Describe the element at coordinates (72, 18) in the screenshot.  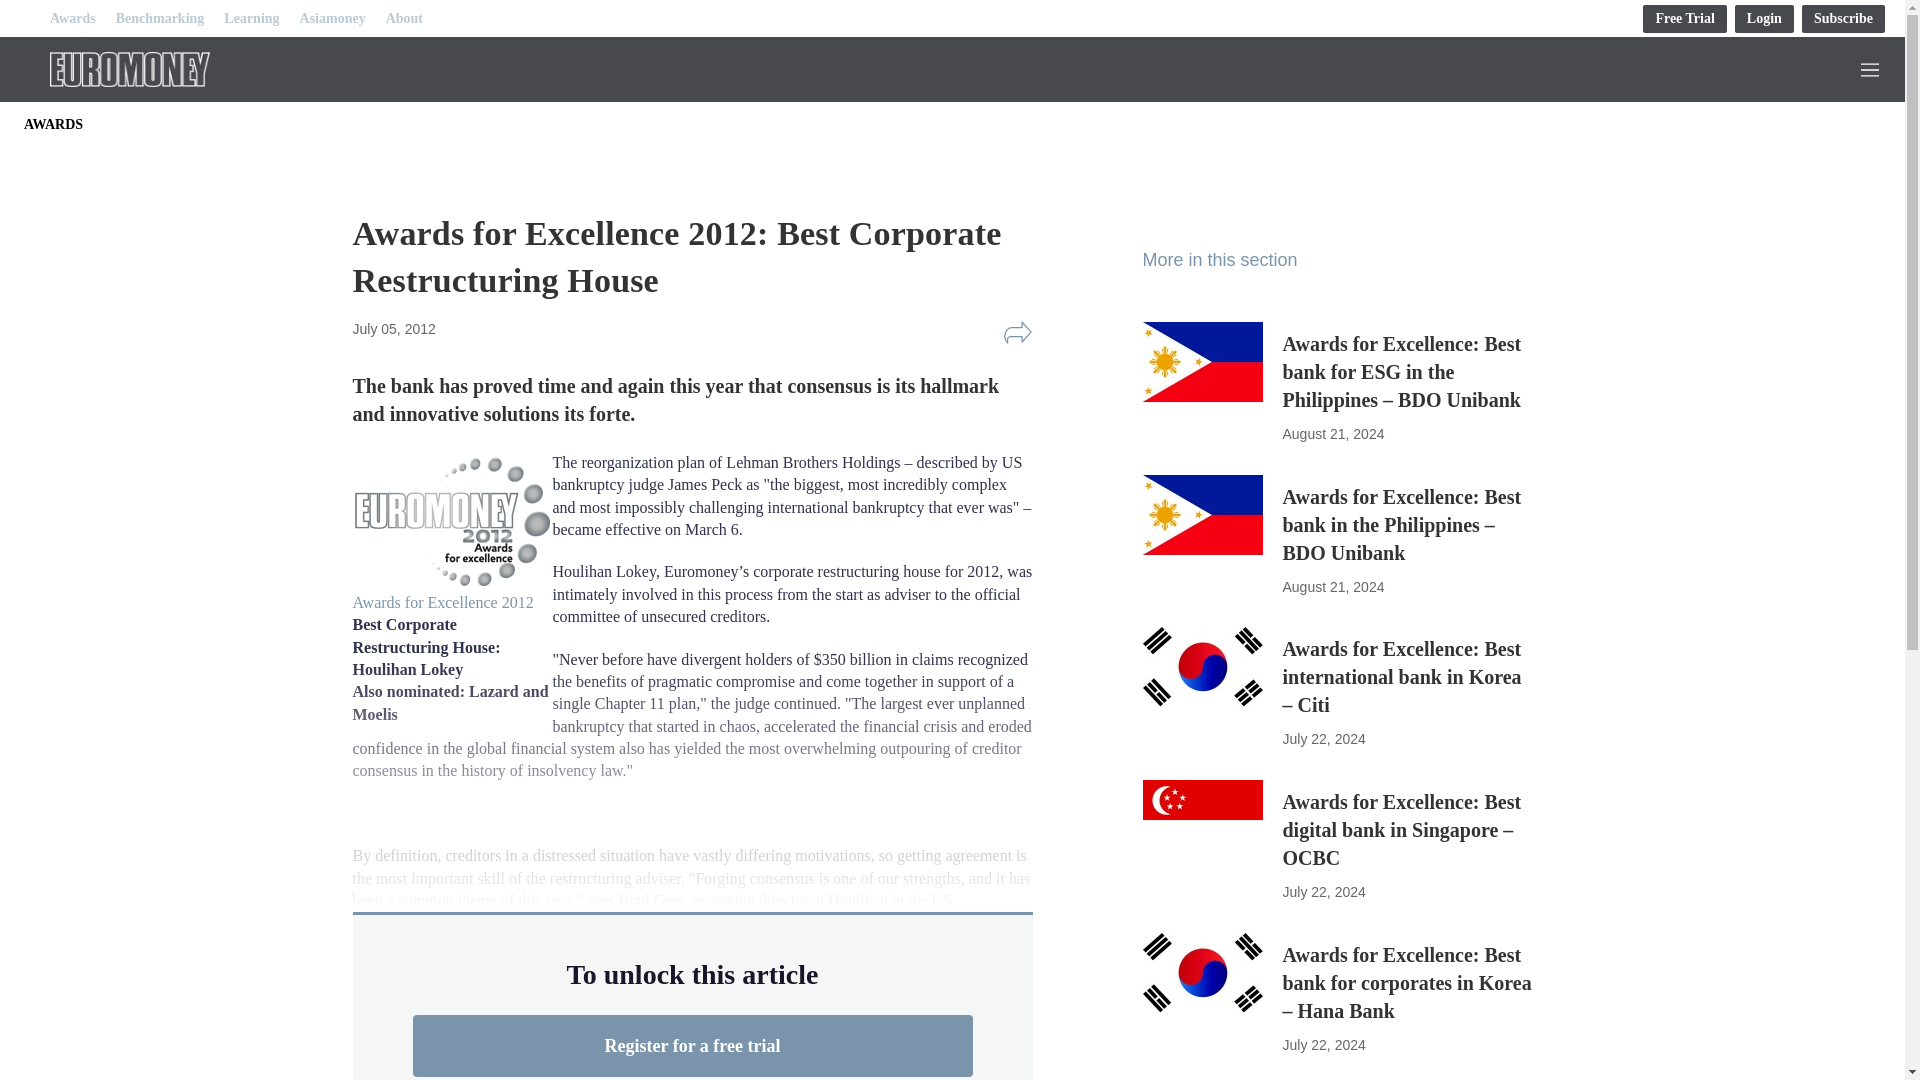
I see `Awards` at that location.